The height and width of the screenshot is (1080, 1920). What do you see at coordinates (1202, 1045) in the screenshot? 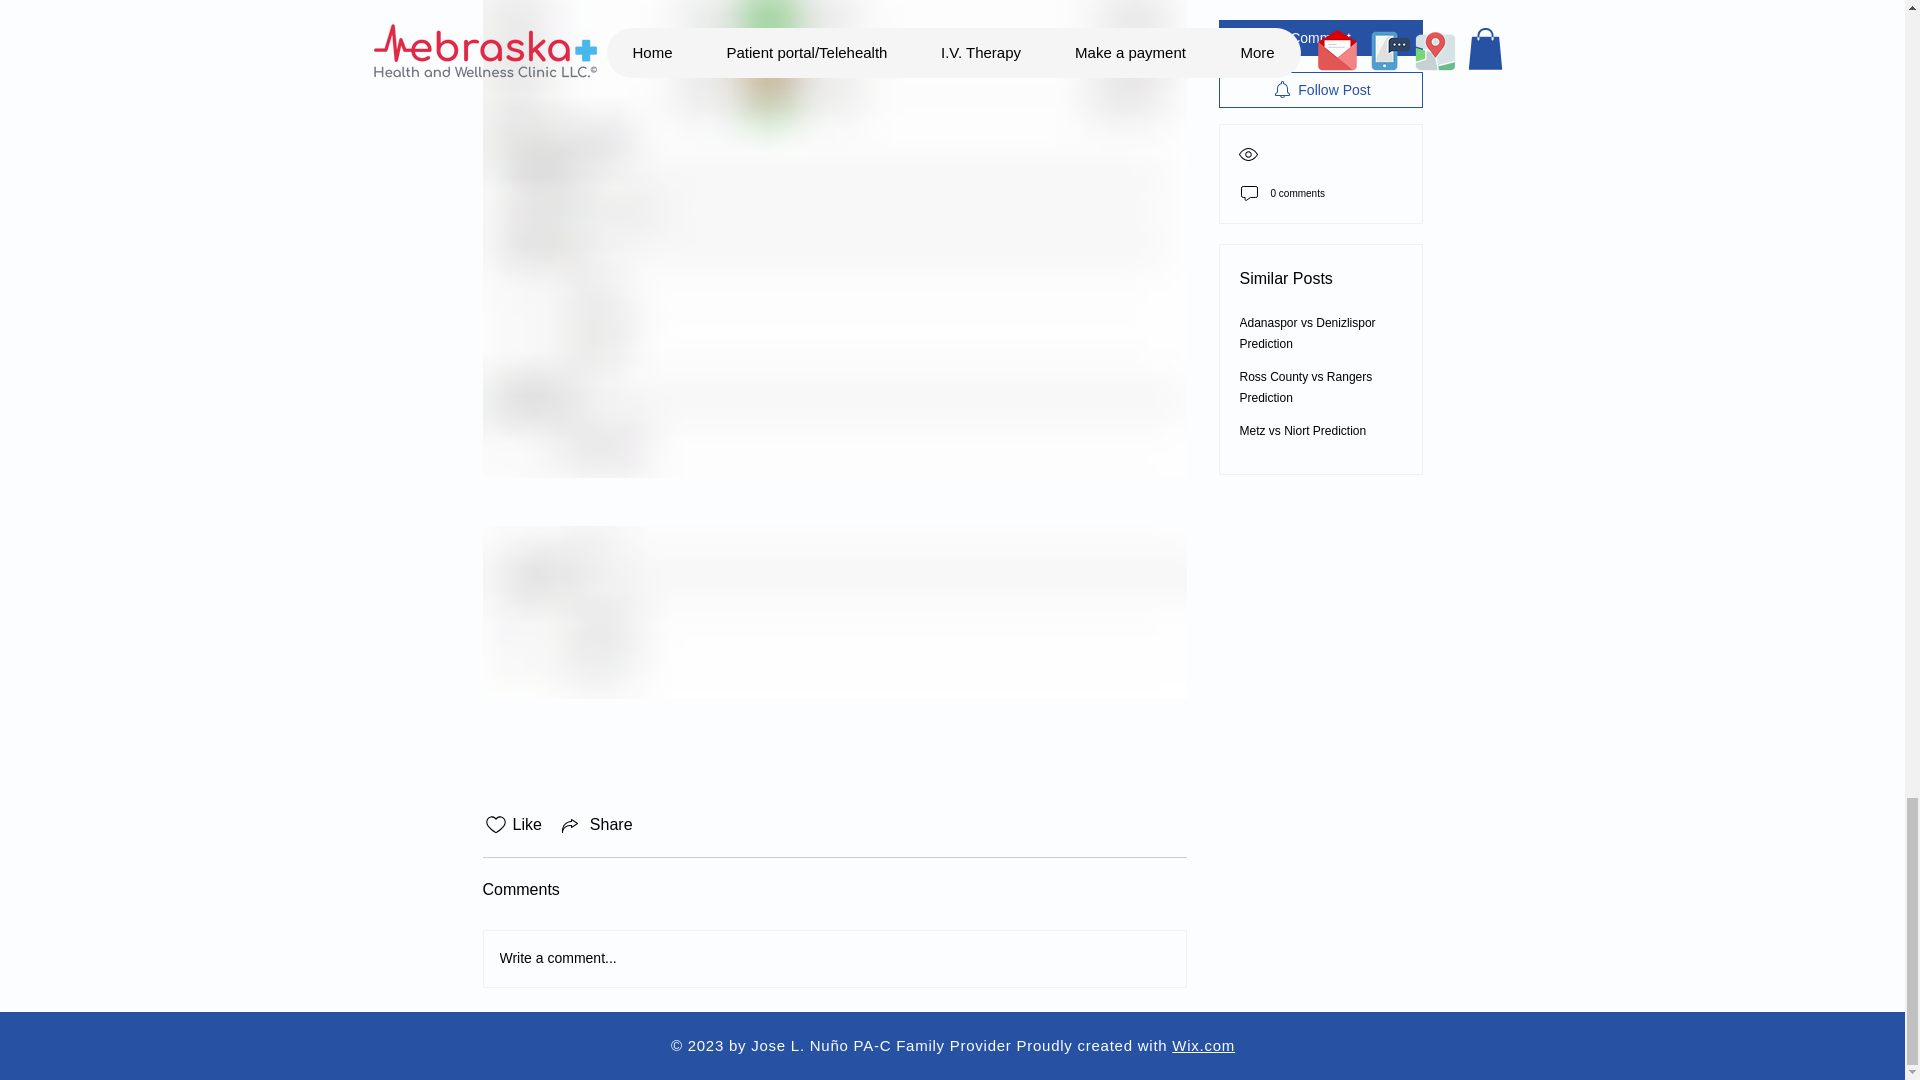
I see `Wix.com` at bounding box center [1202, 1045].